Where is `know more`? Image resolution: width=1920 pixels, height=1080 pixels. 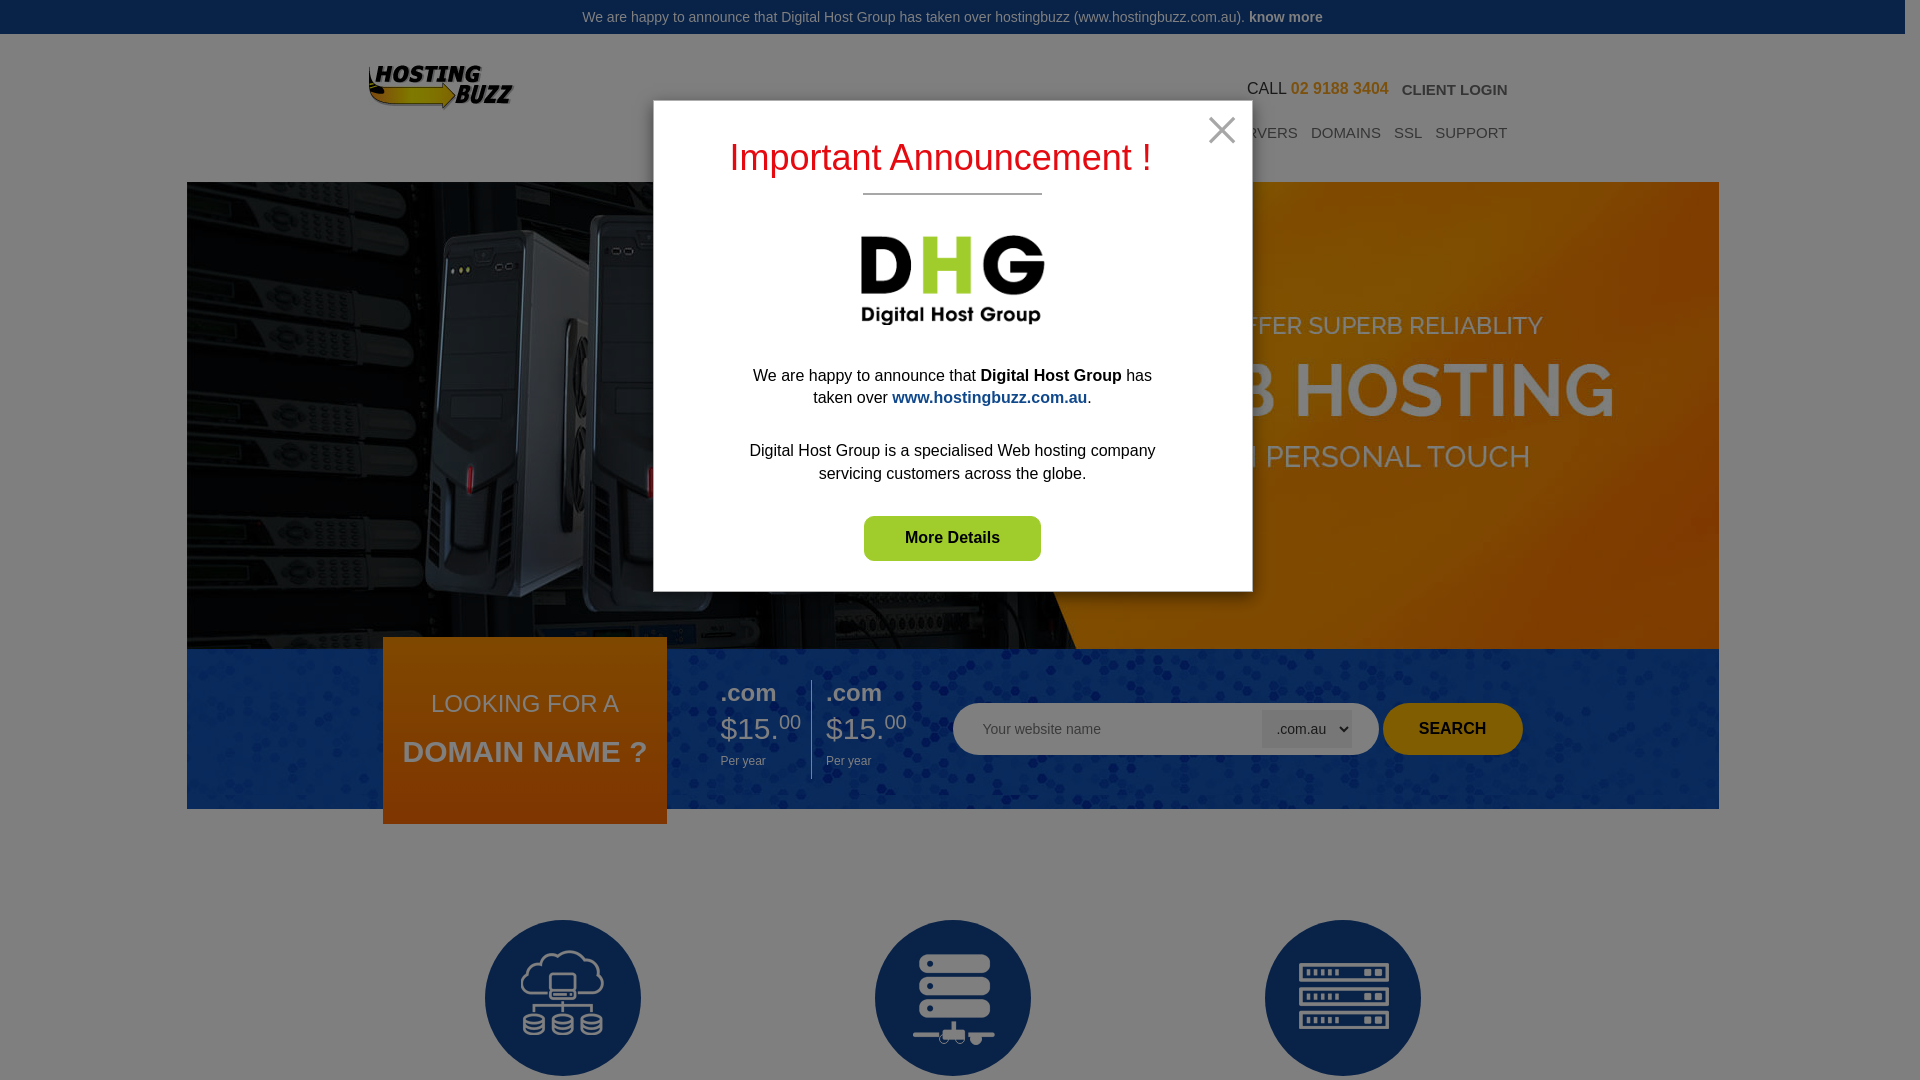 know more is located at coordinates (1286, 17).